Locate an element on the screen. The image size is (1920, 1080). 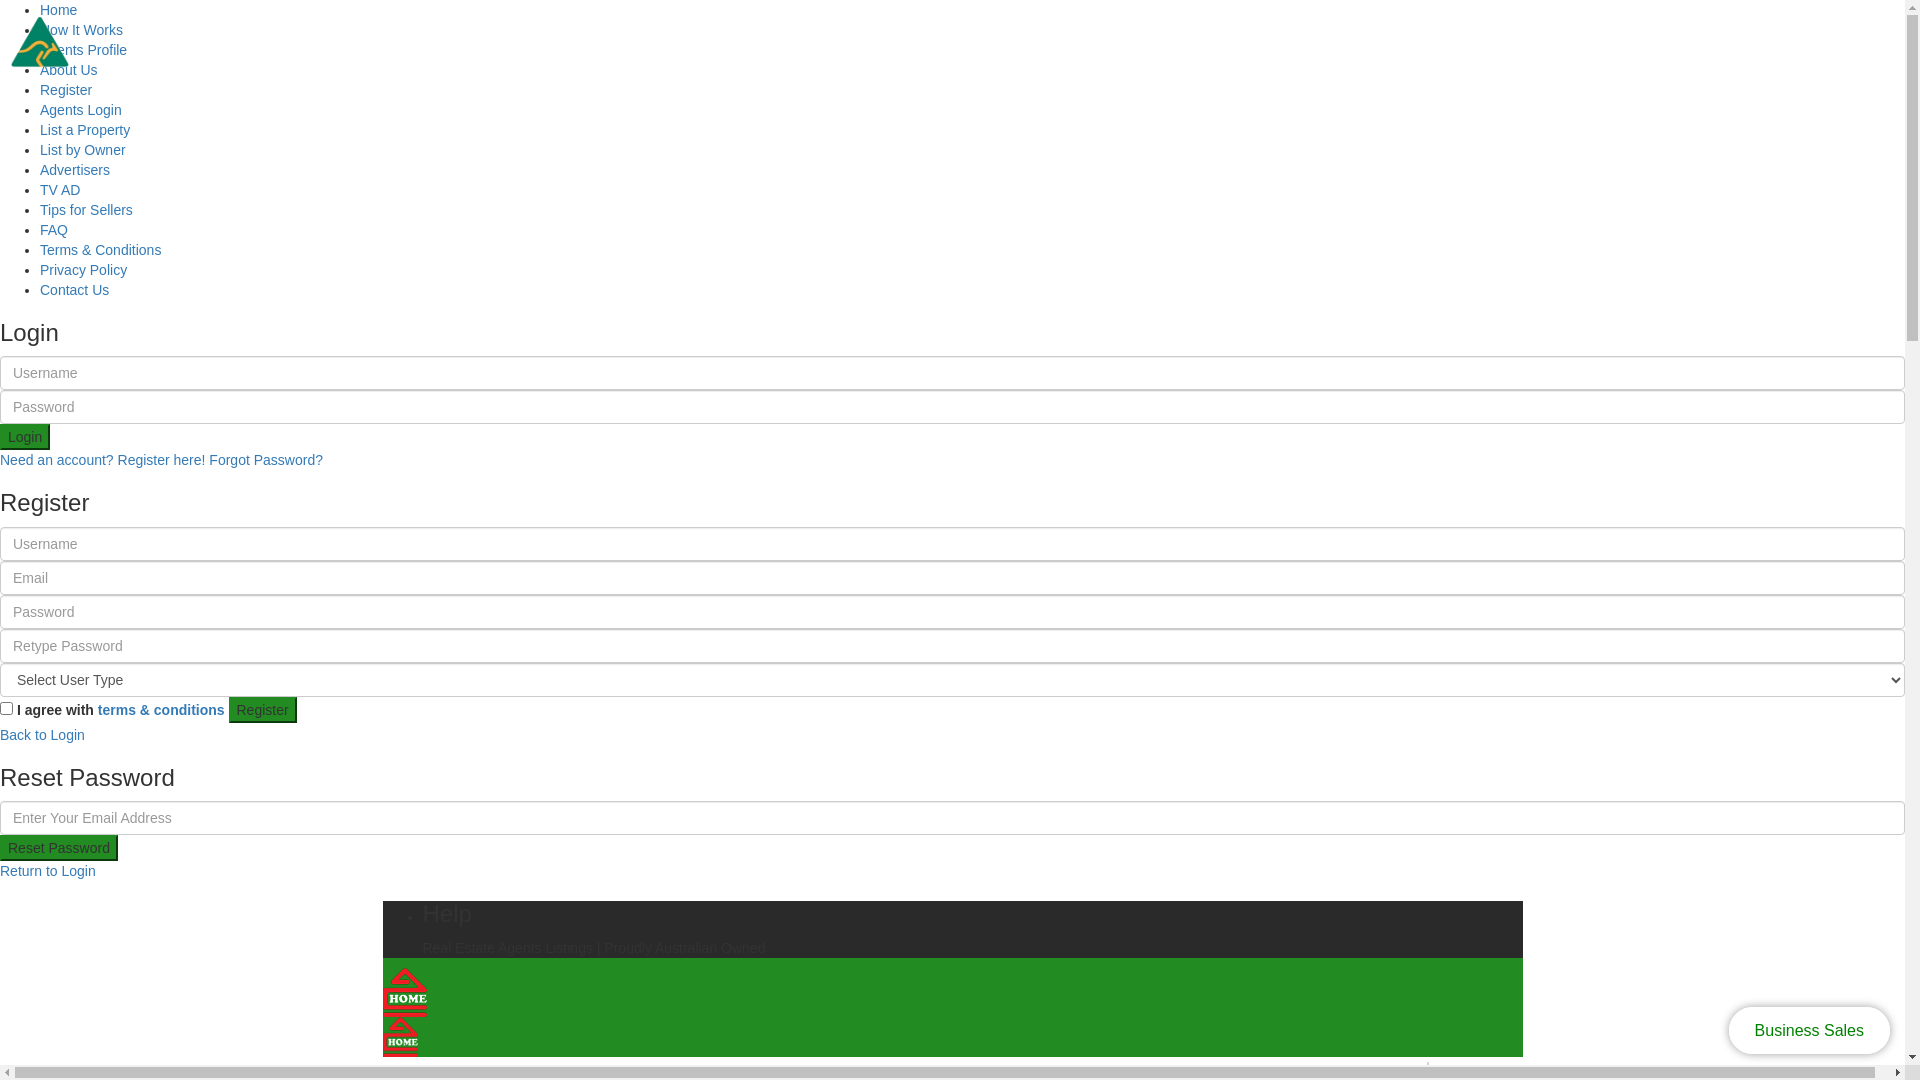
Contact Us is located at coordinates (74, 290).